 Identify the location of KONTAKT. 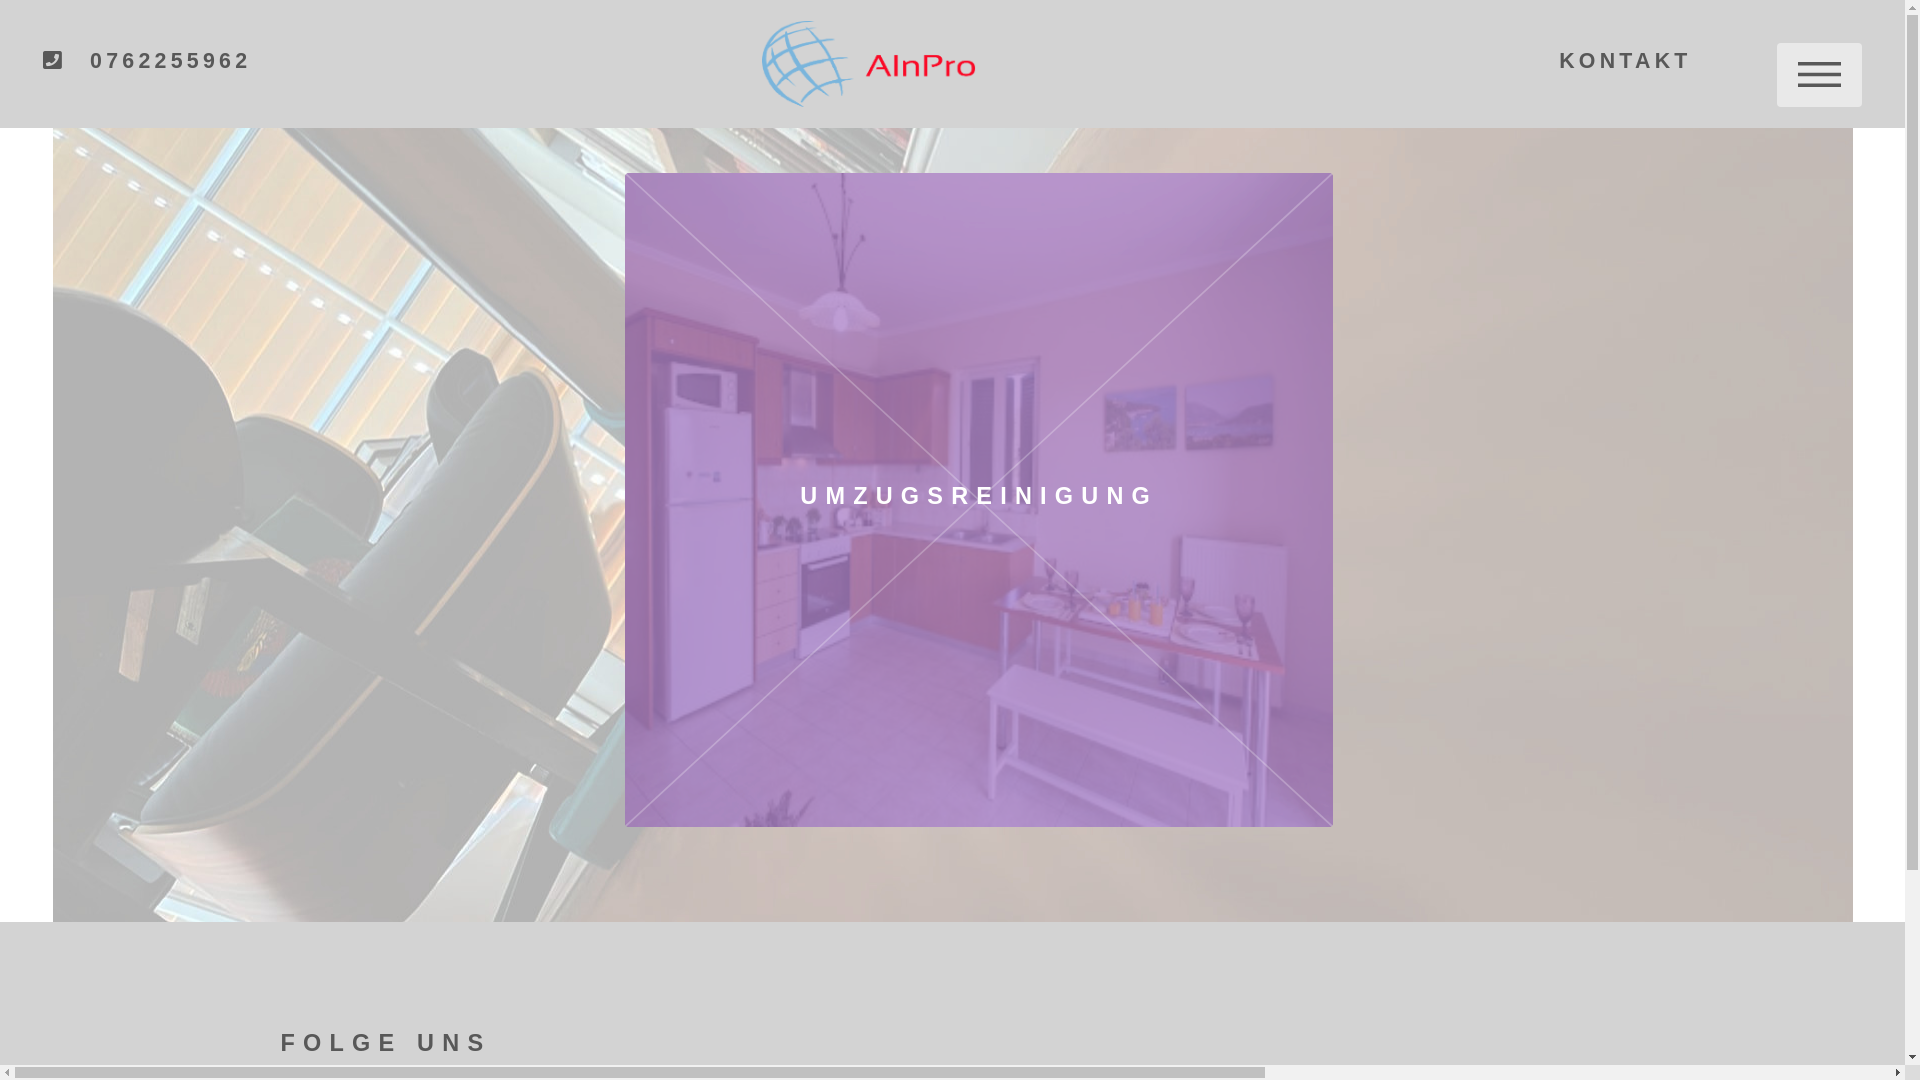
(1626, 62).